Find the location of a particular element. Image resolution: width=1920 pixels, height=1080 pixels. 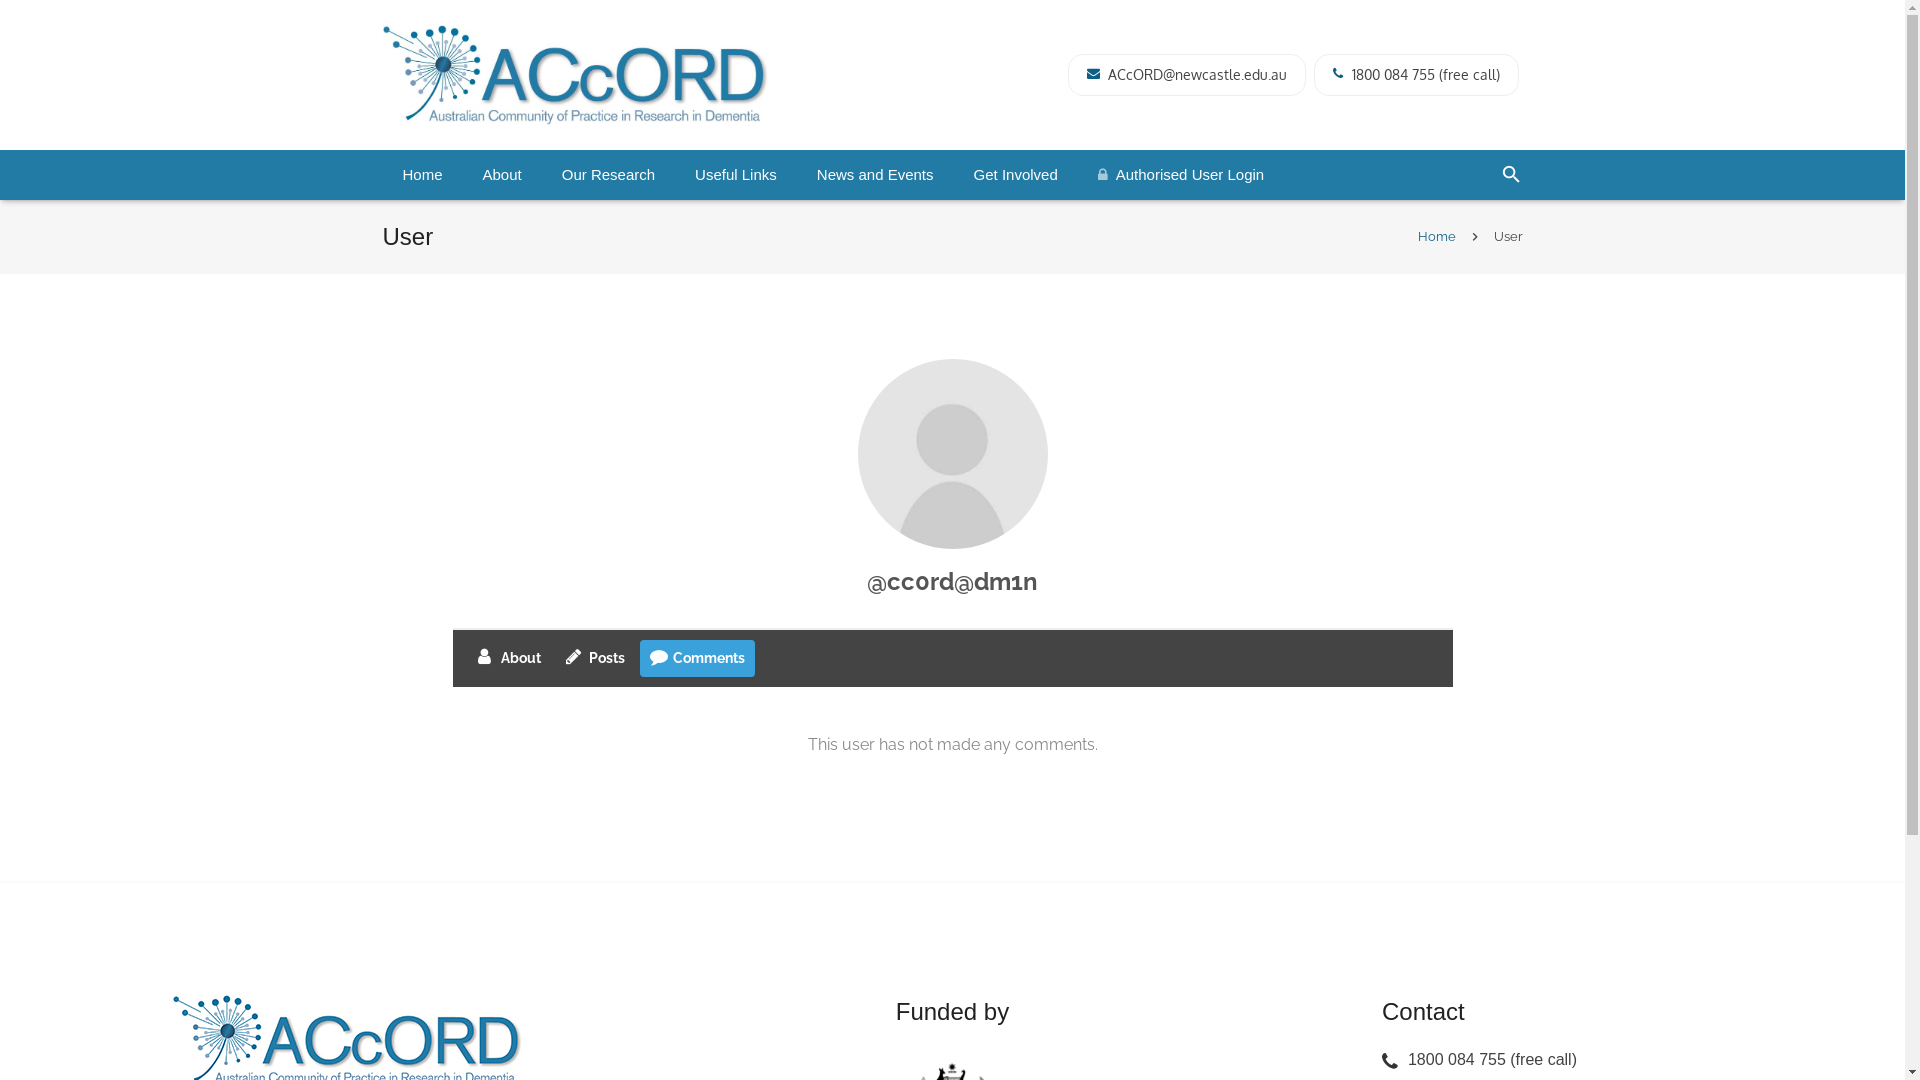

ACcORD@newcastle.edu.au is located at coordinates (1198, 74).